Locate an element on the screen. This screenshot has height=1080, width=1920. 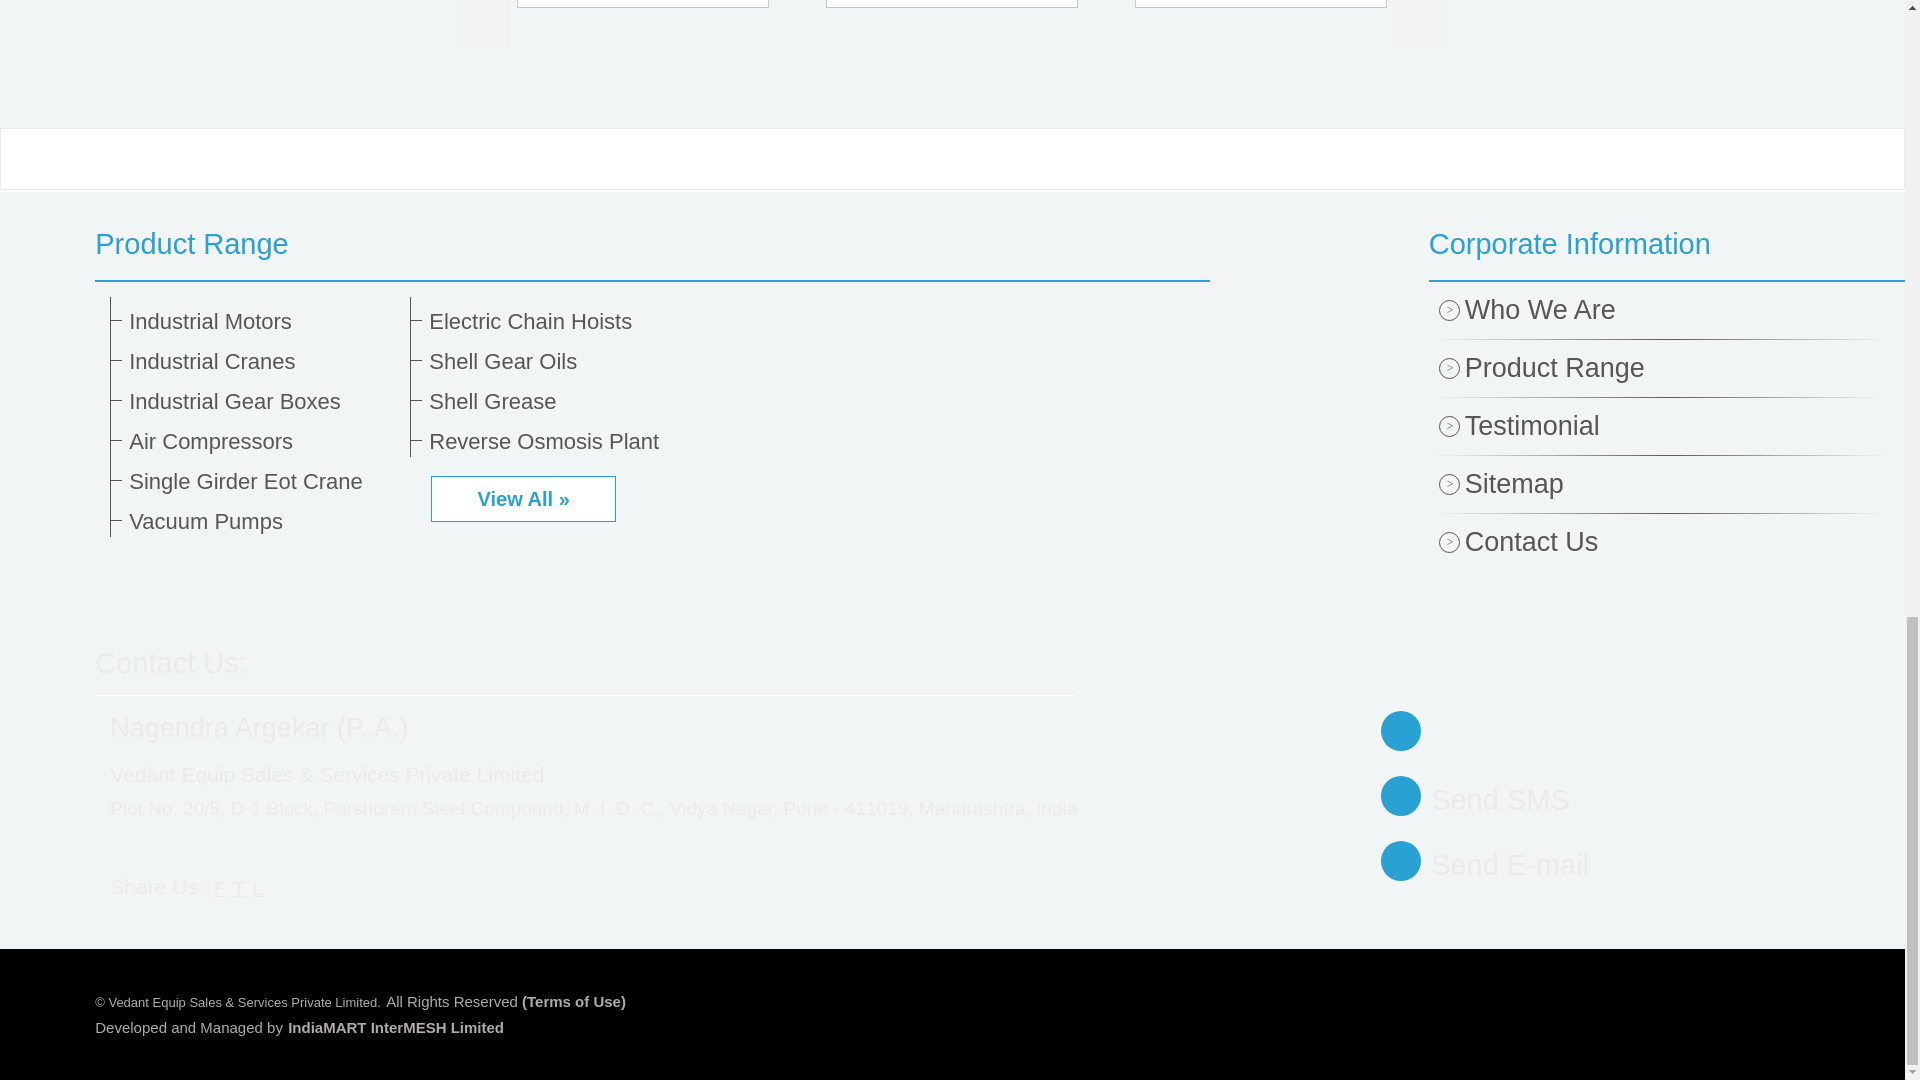
Industrial Motors is located at coordinates (262, 321).